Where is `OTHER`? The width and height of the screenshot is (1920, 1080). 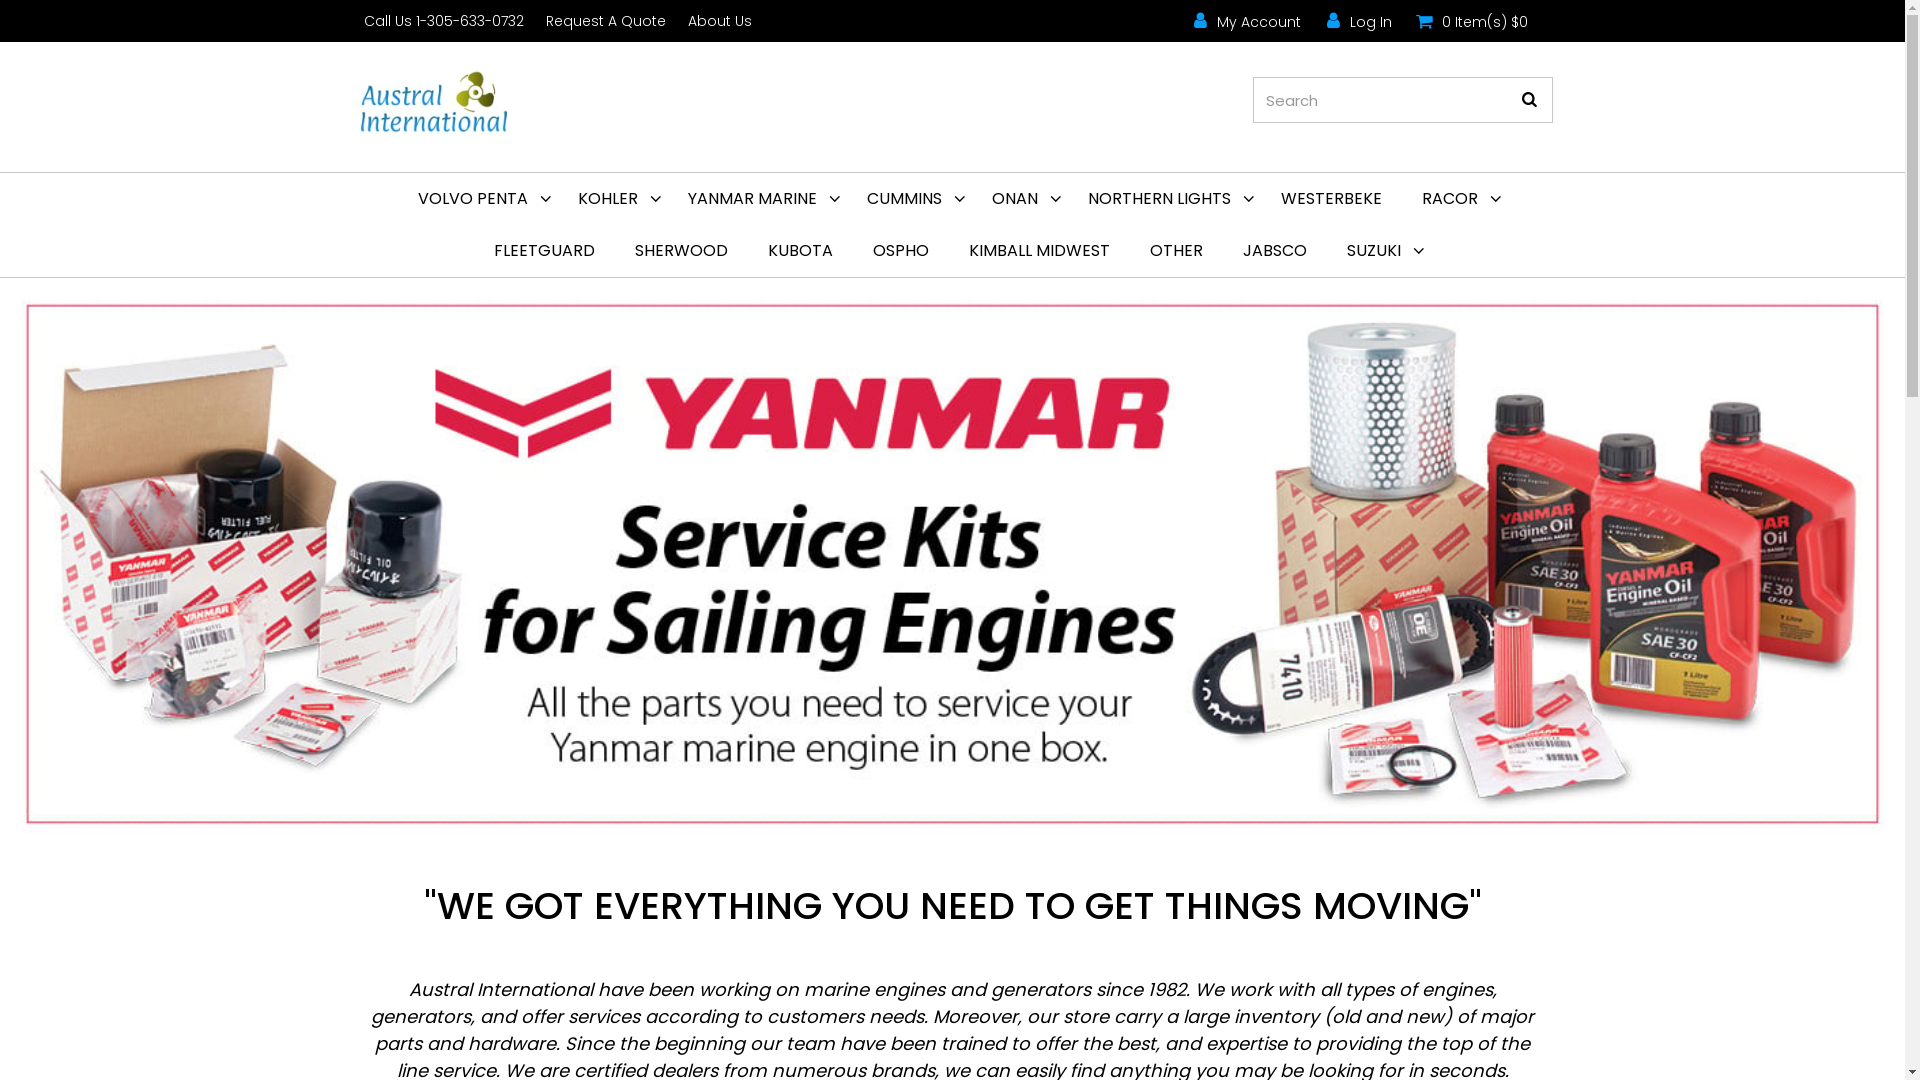
OTHER is located at coordinates (1176, 251).